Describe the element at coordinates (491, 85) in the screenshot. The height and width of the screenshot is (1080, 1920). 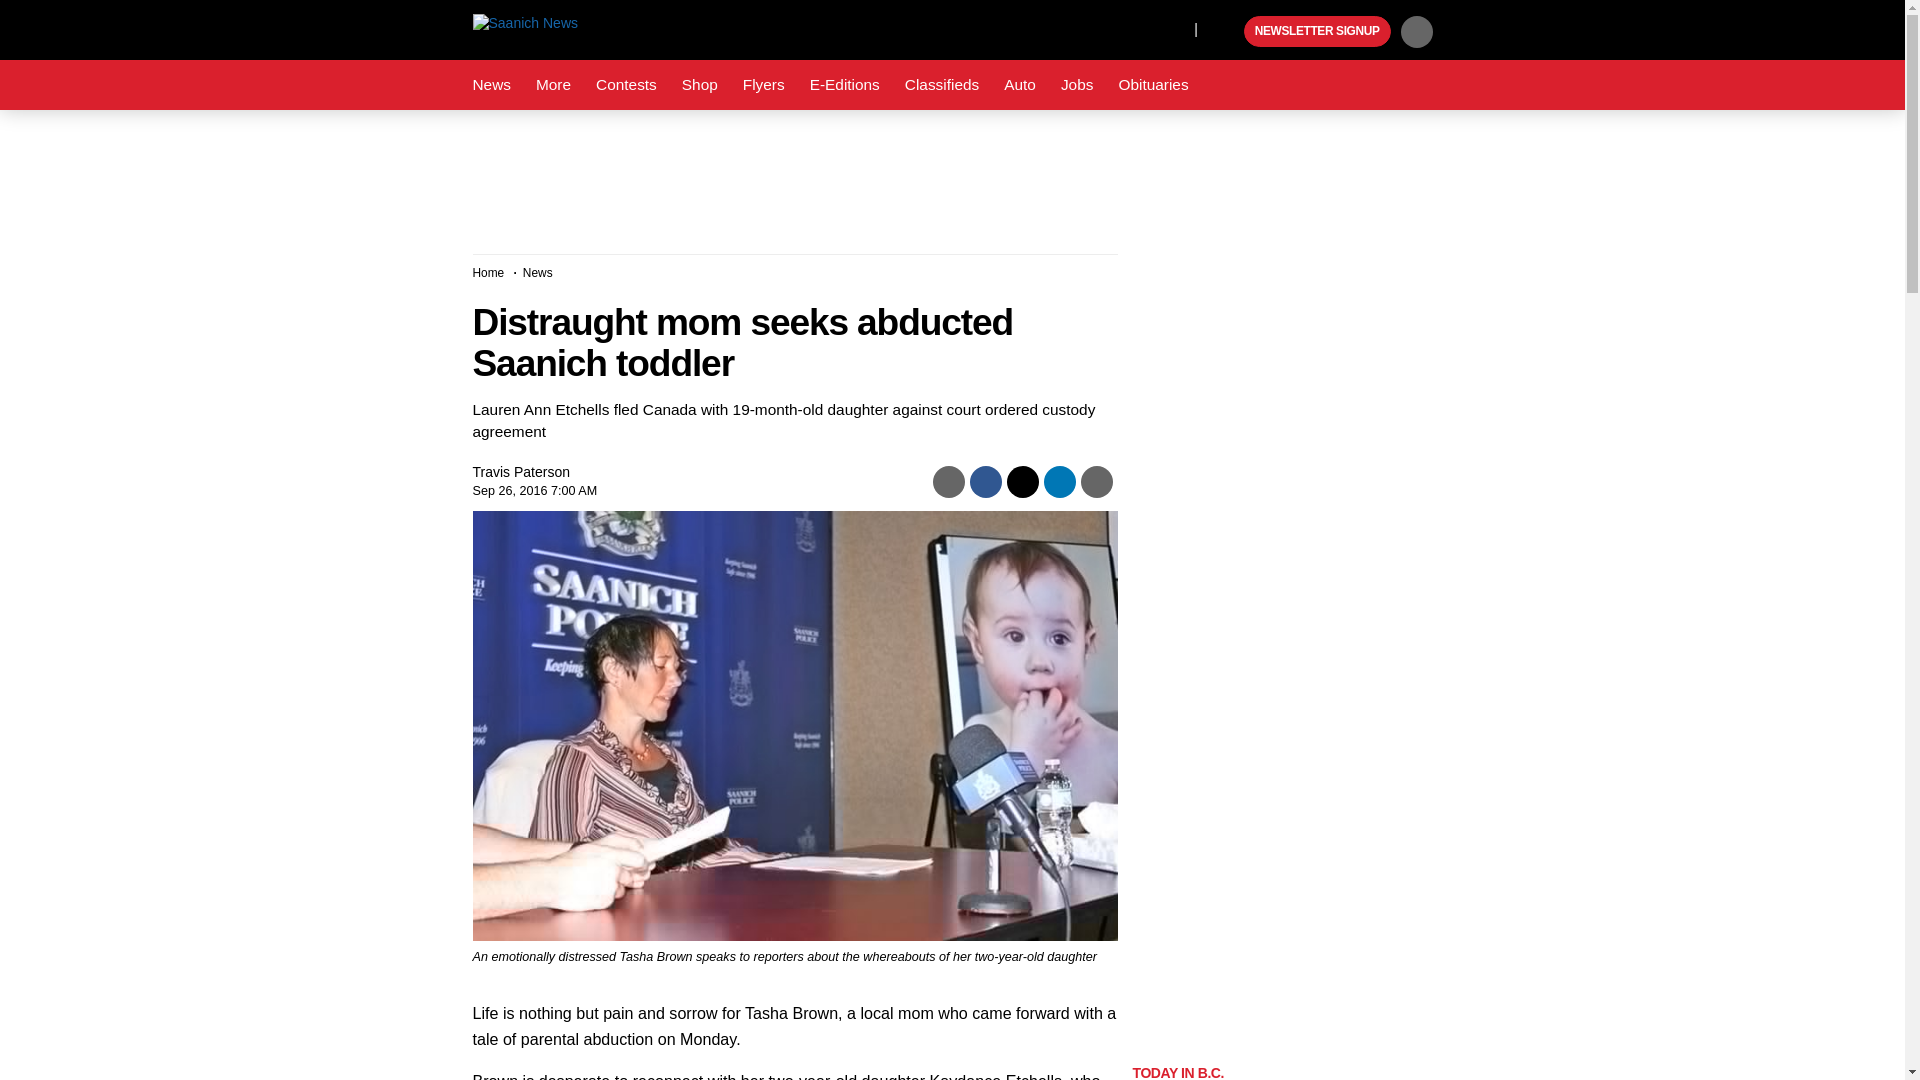
I see `News` at that location.